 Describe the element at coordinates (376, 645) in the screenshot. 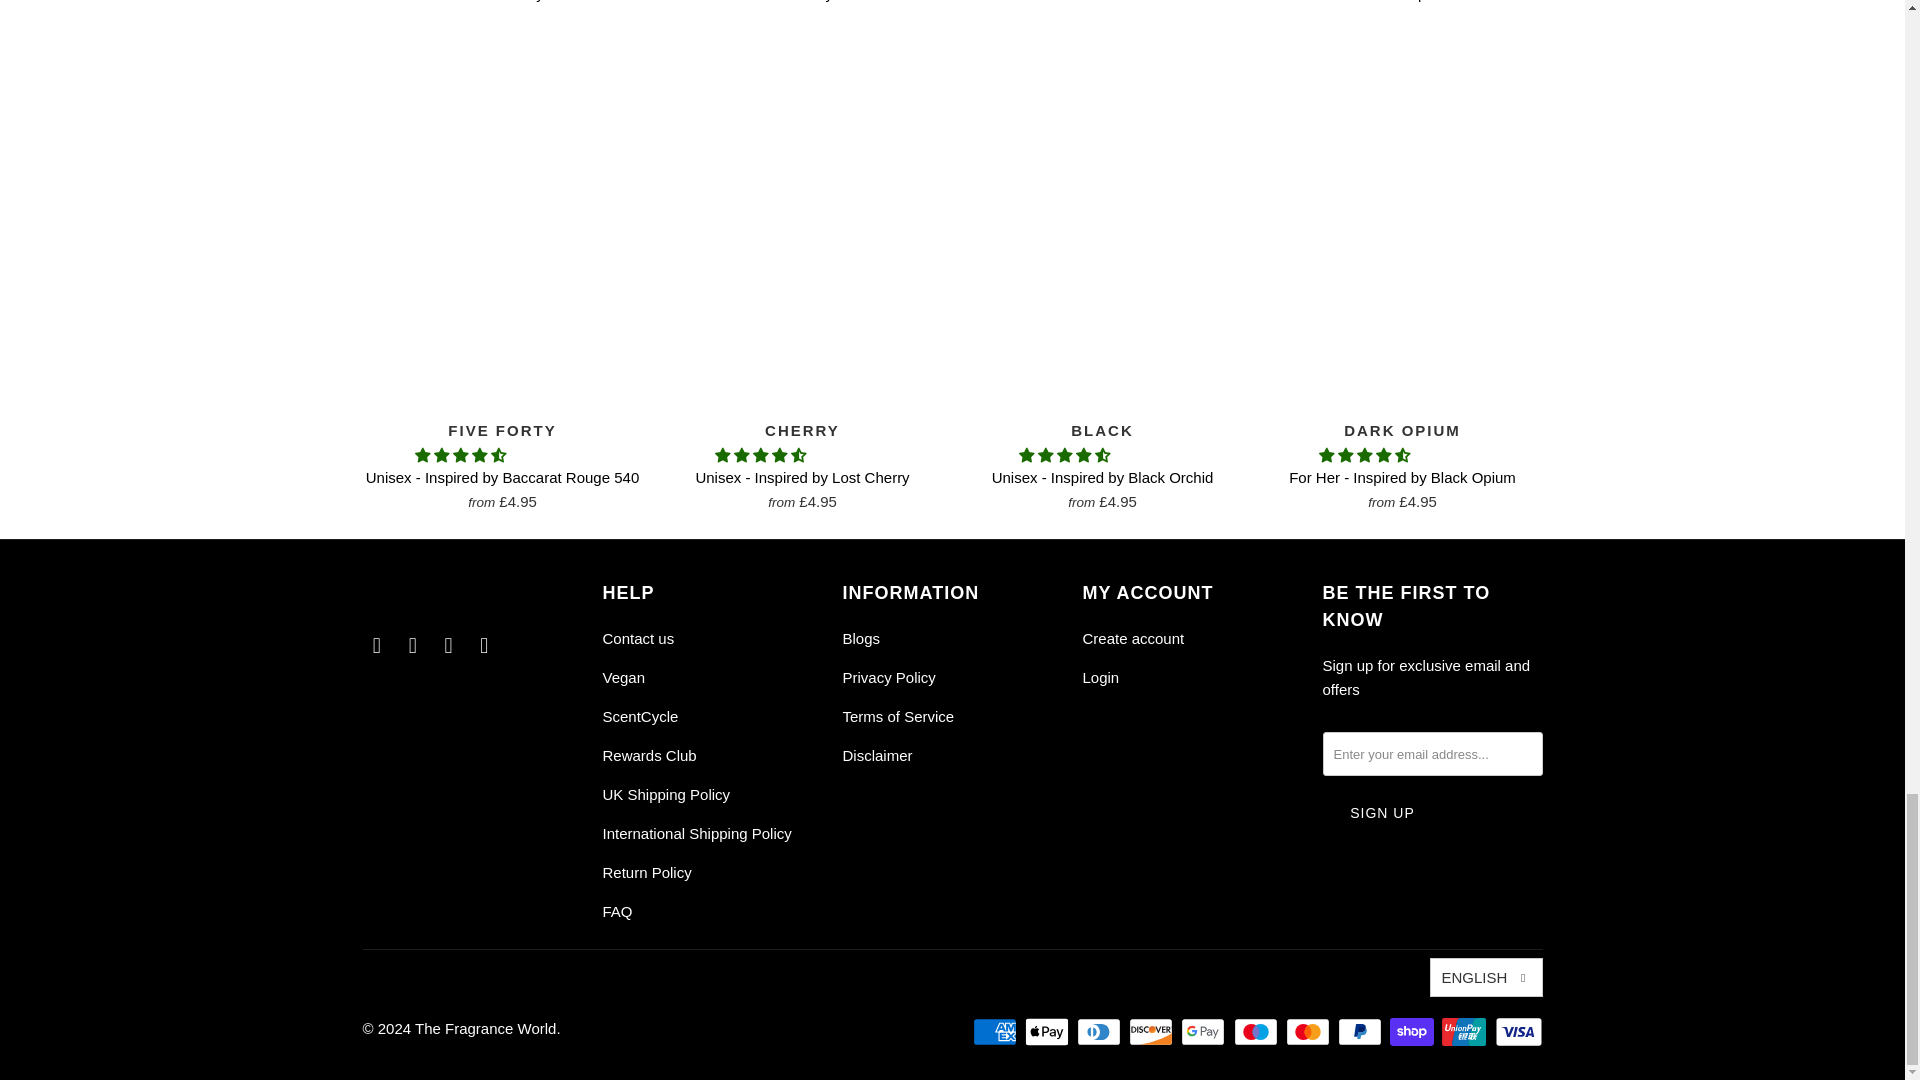

I see `The Fragrance World on Facebook` at that location.